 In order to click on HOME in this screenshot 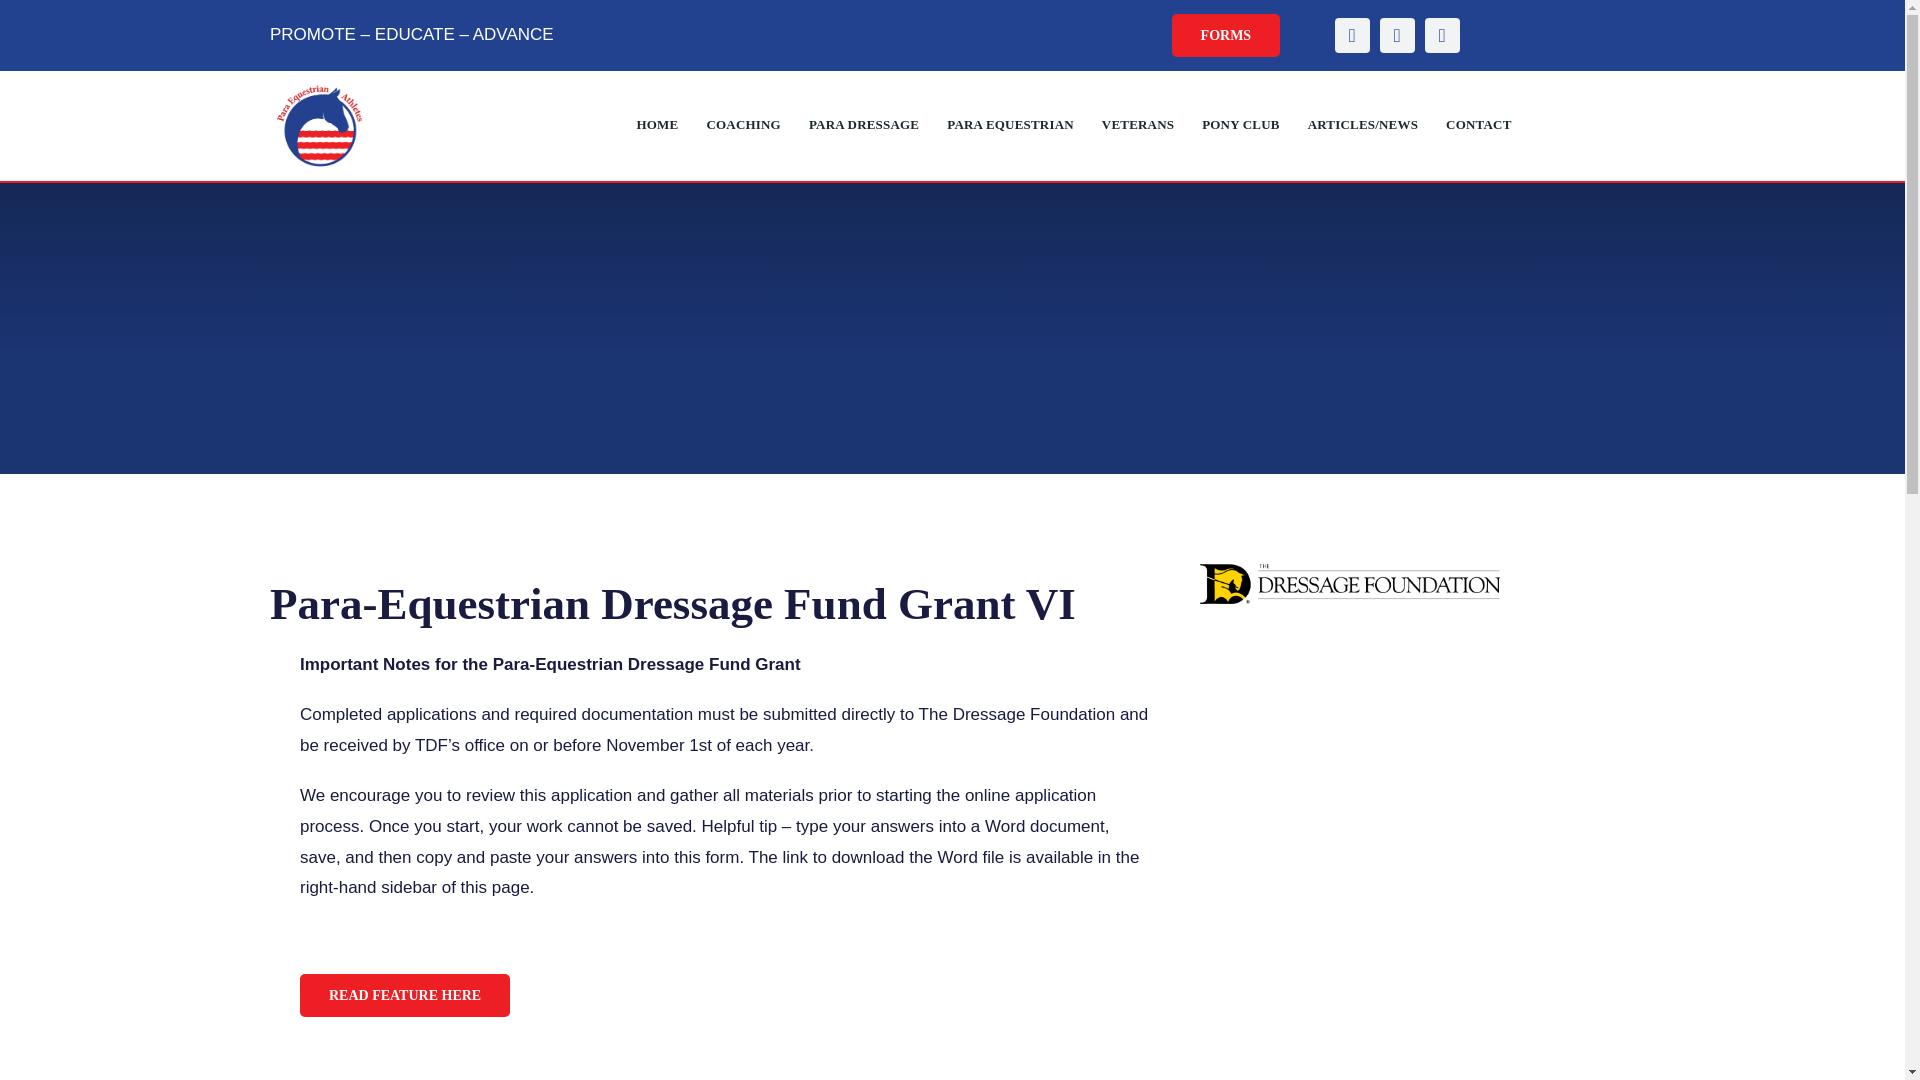, I will do `click(656, 124)`.